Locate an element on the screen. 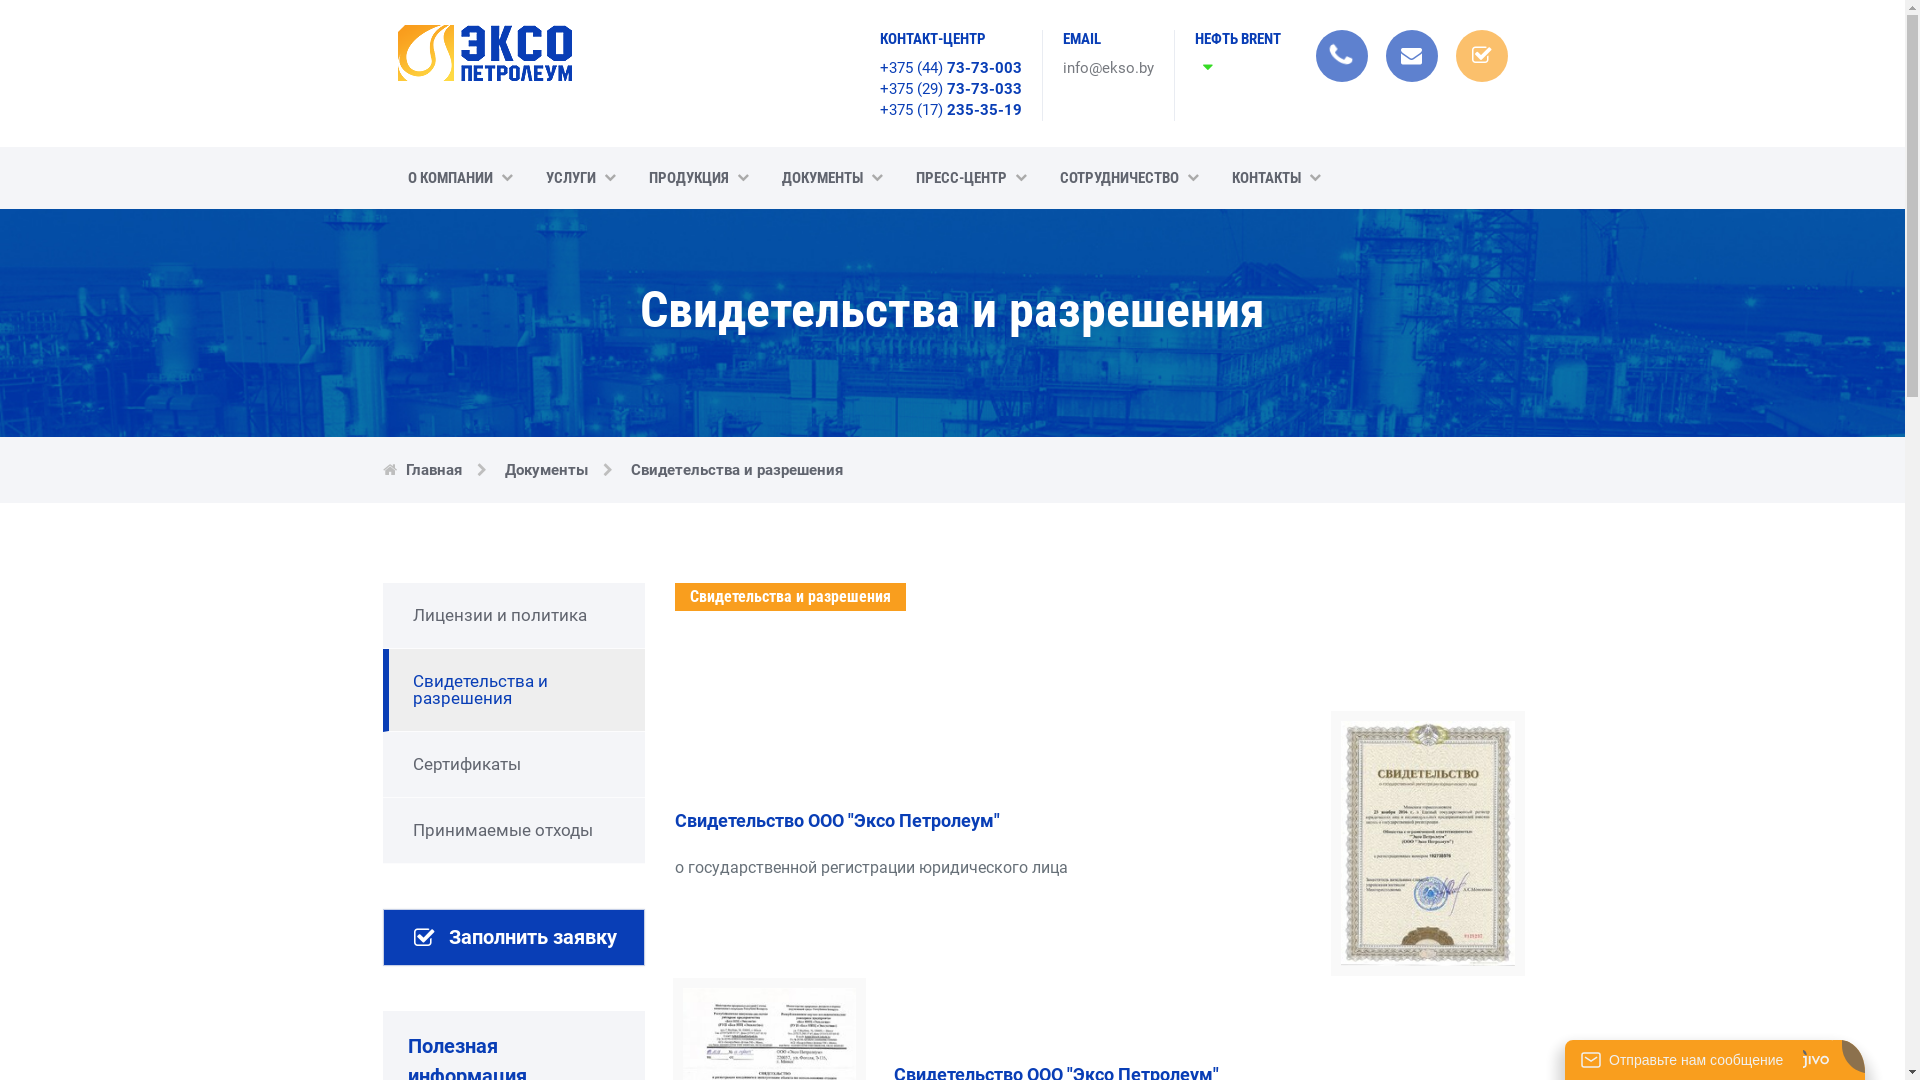  +375 (44) 73-73-003 is located at coordinates (951, 68).